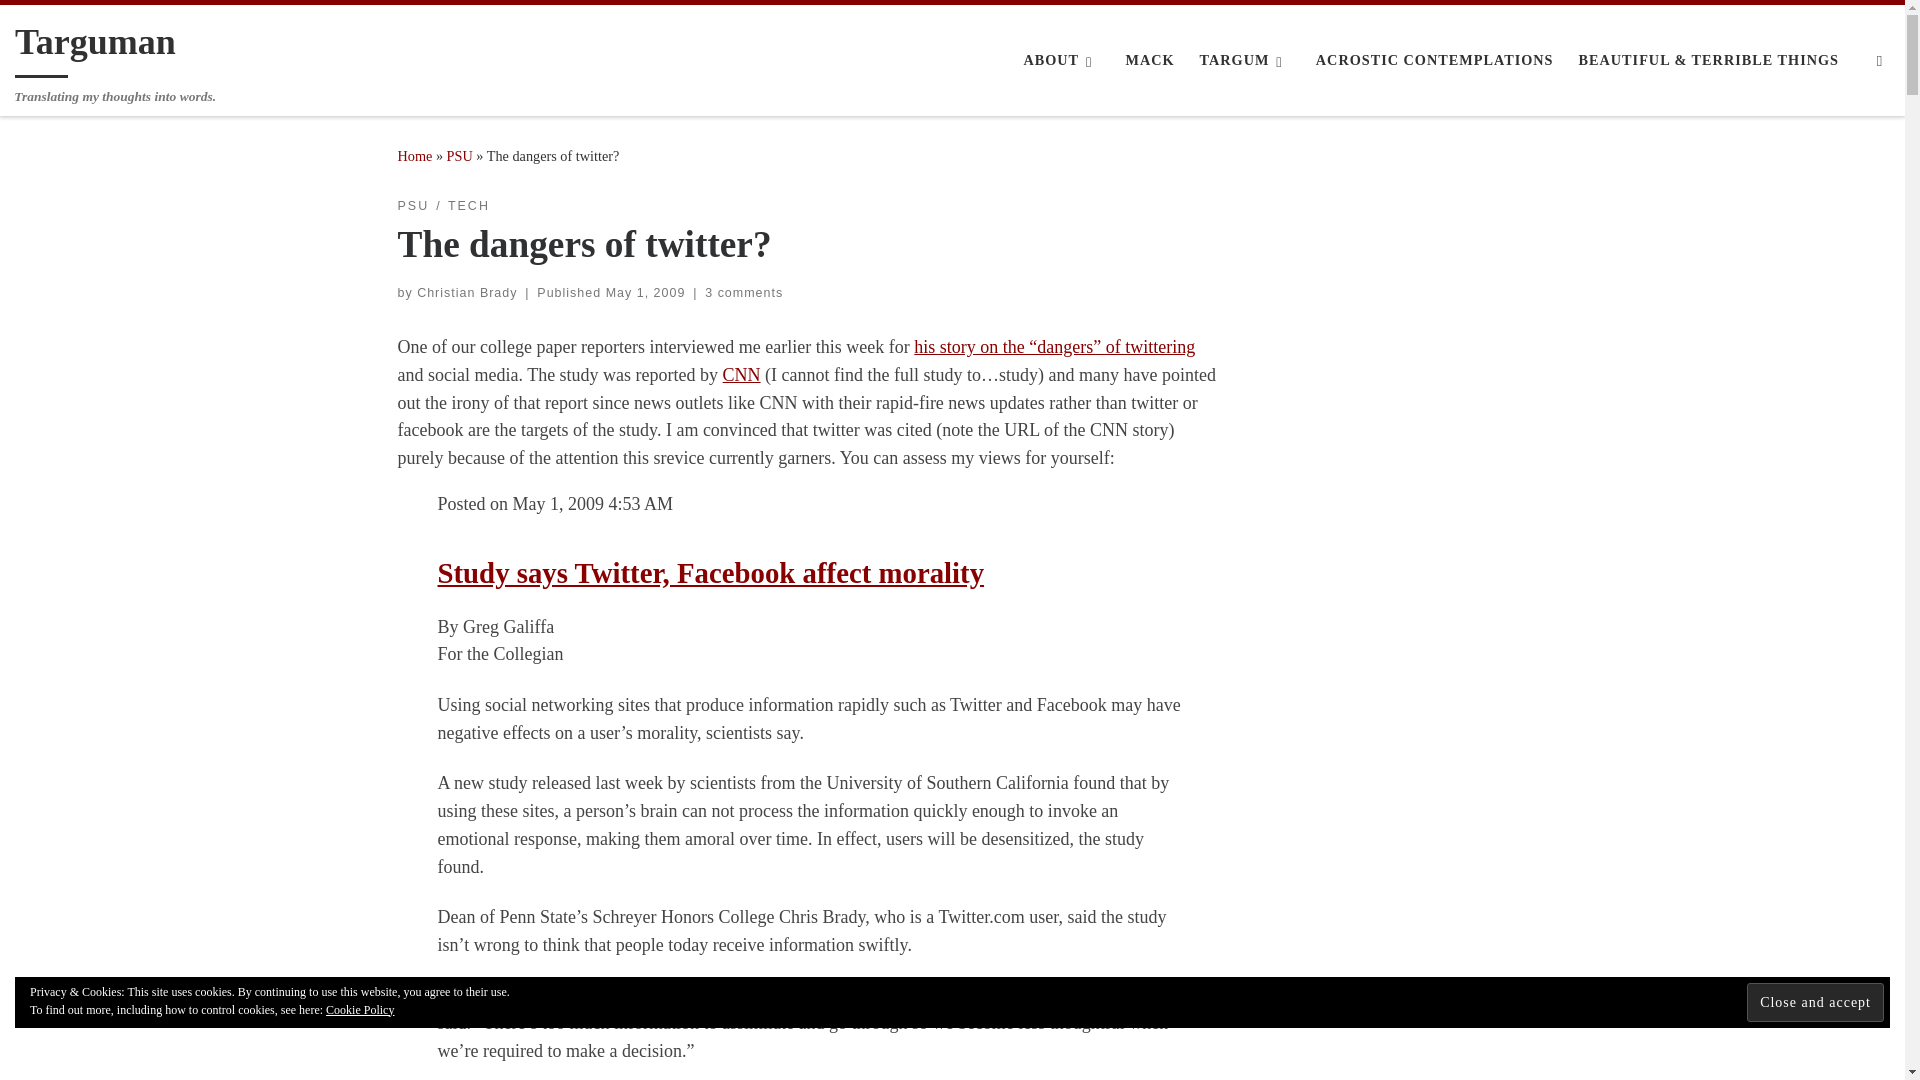 The image size is (1920, 1080). I want to click on Scientists warn of rapid-fire media, so click(742, 374).